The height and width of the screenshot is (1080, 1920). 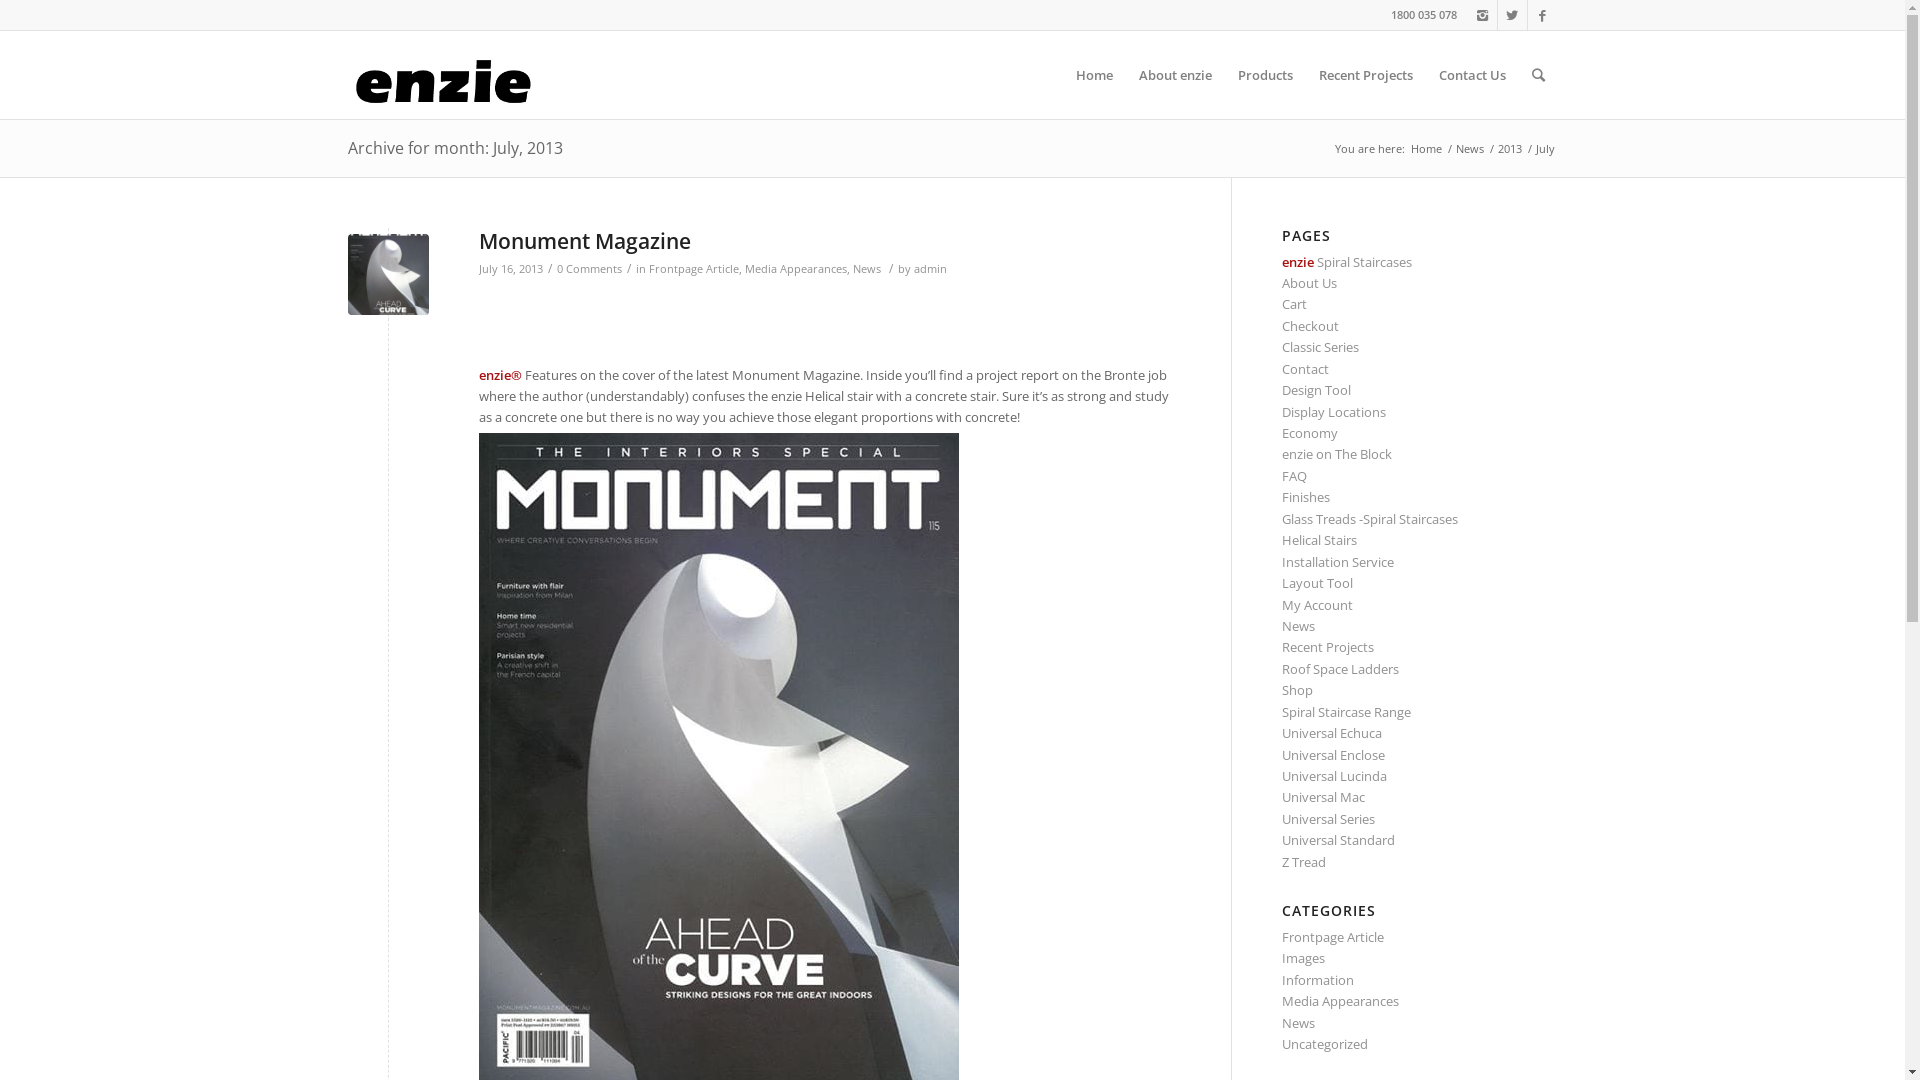 What do you see at coordinates (588, 269) in the screenshot?
I see `0 Comments` at bounding box center [588, 269].